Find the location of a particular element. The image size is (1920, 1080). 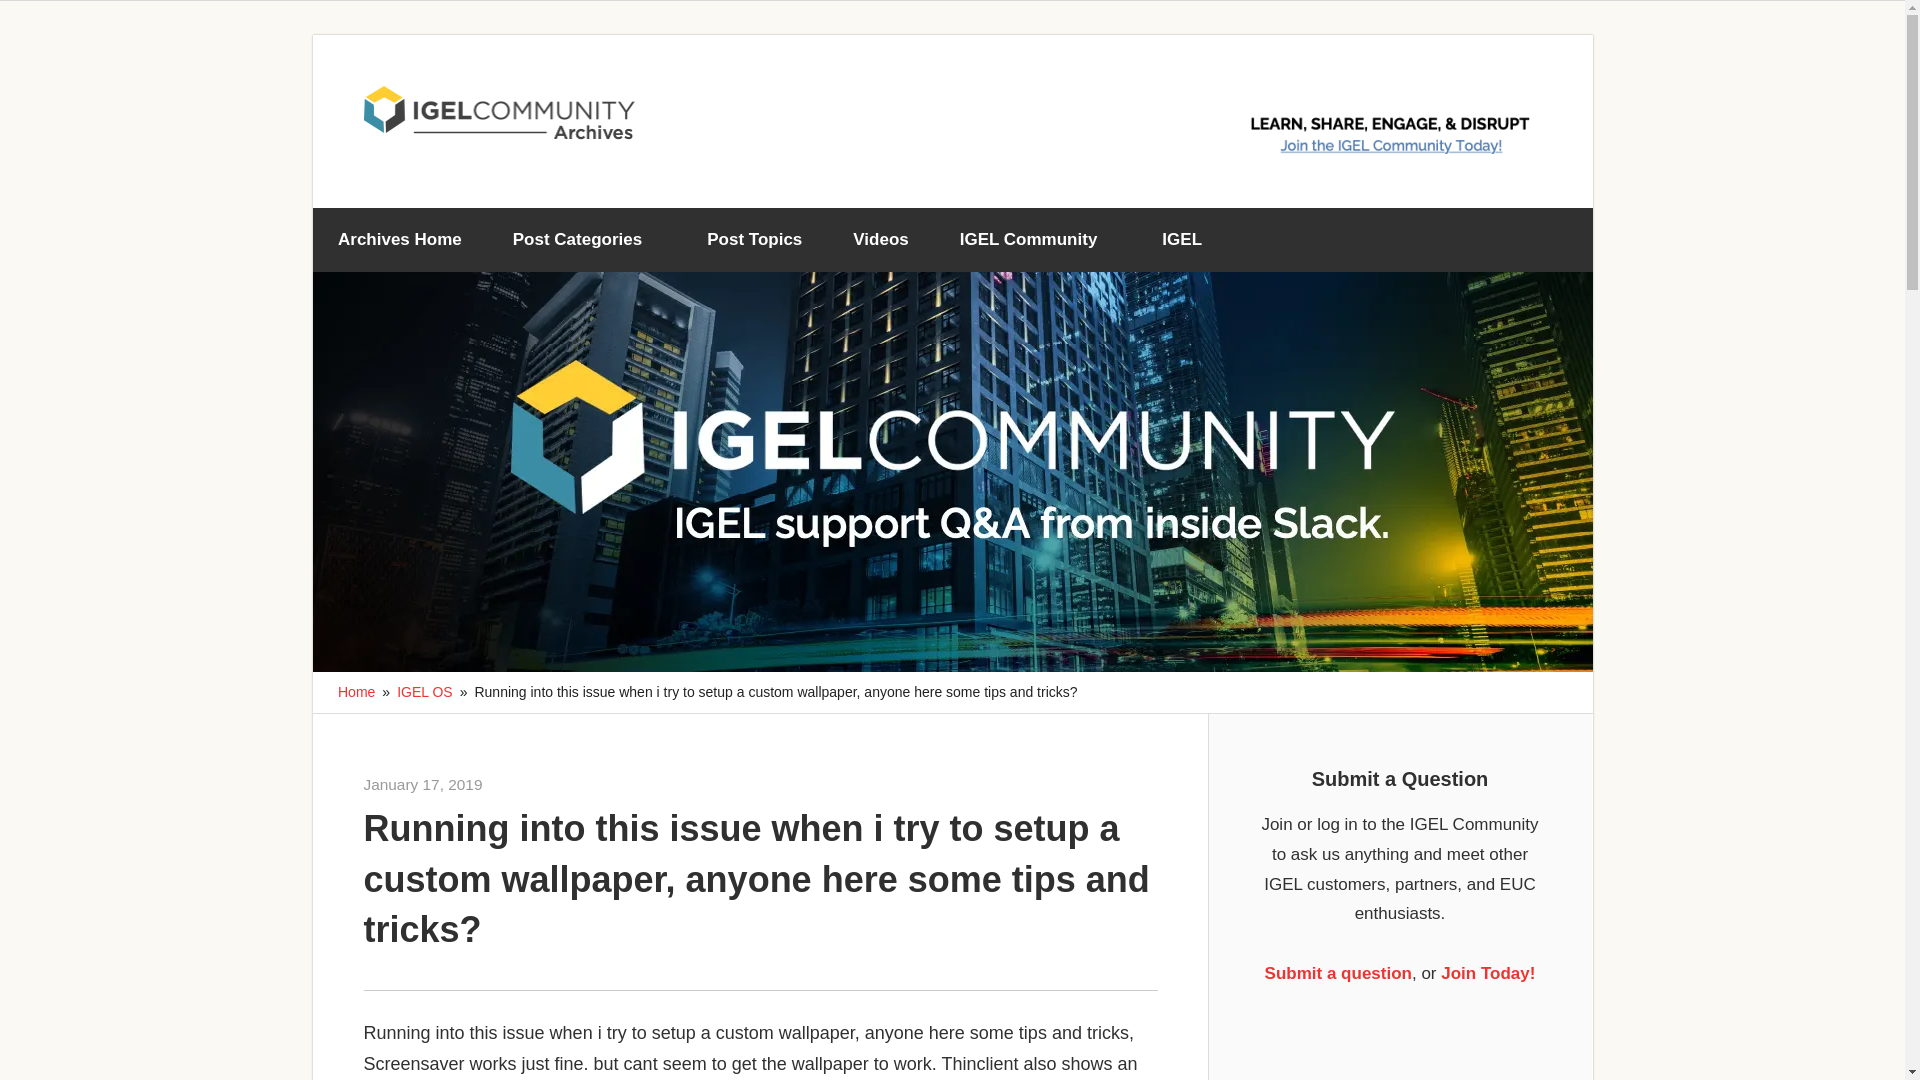

Post Categories is located at coordinates (584, 240).